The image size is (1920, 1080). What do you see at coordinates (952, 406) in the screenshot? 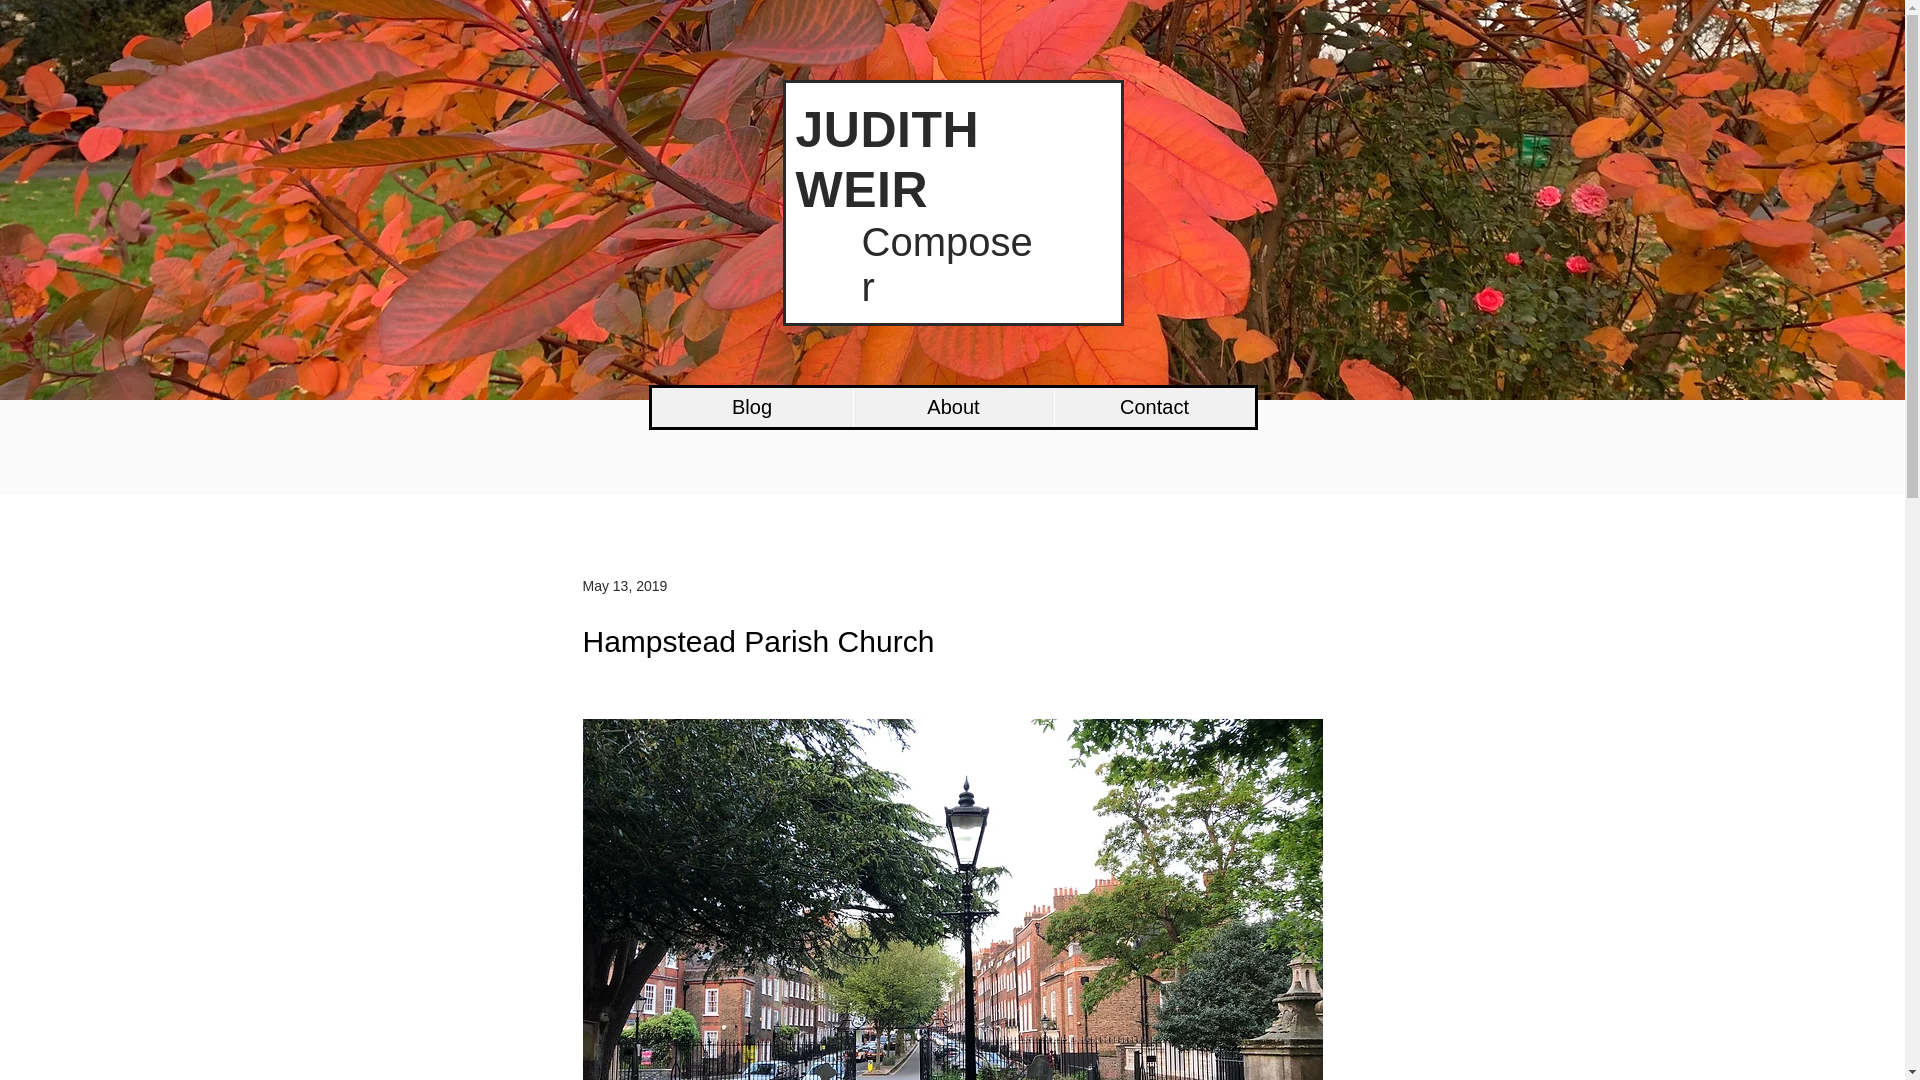
I see `About` at bounding box center [952, 406].